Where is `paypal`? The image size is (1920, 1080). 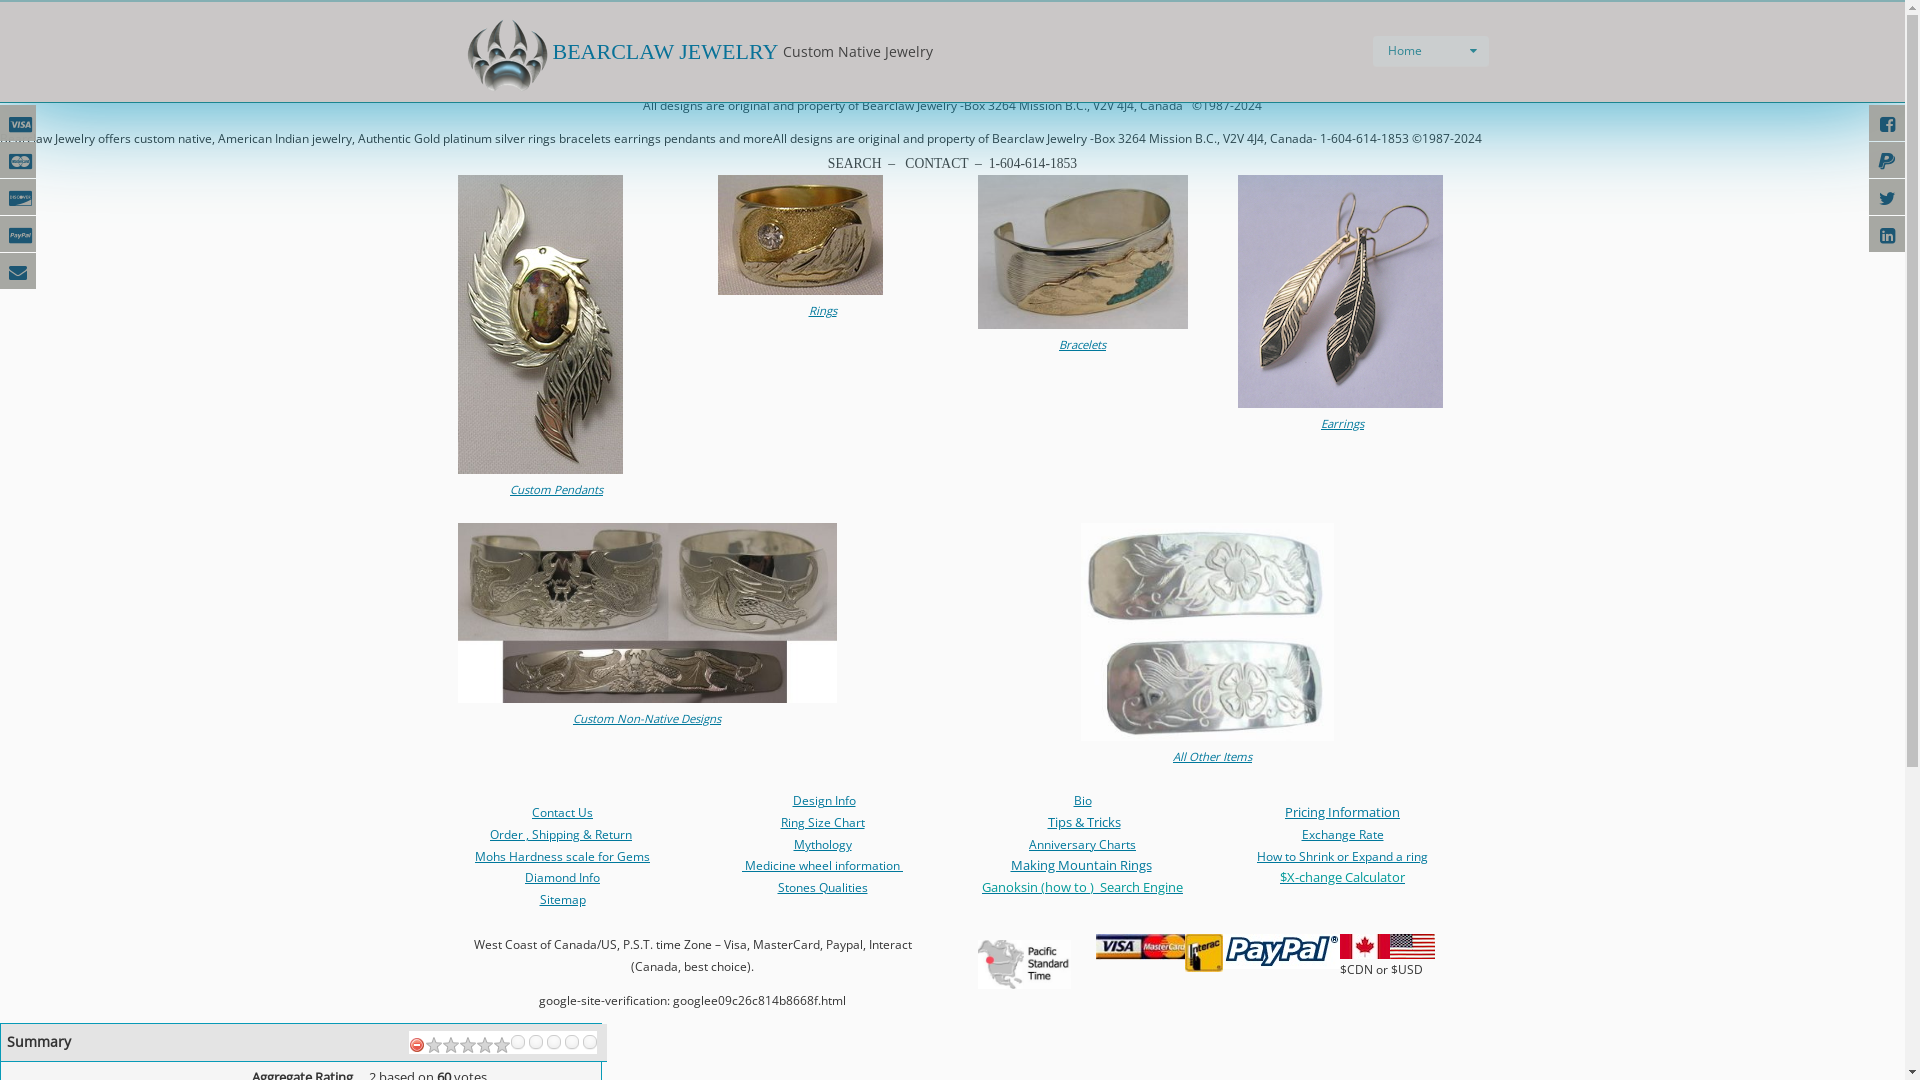
paypal is located at coordinates (1280, 952).